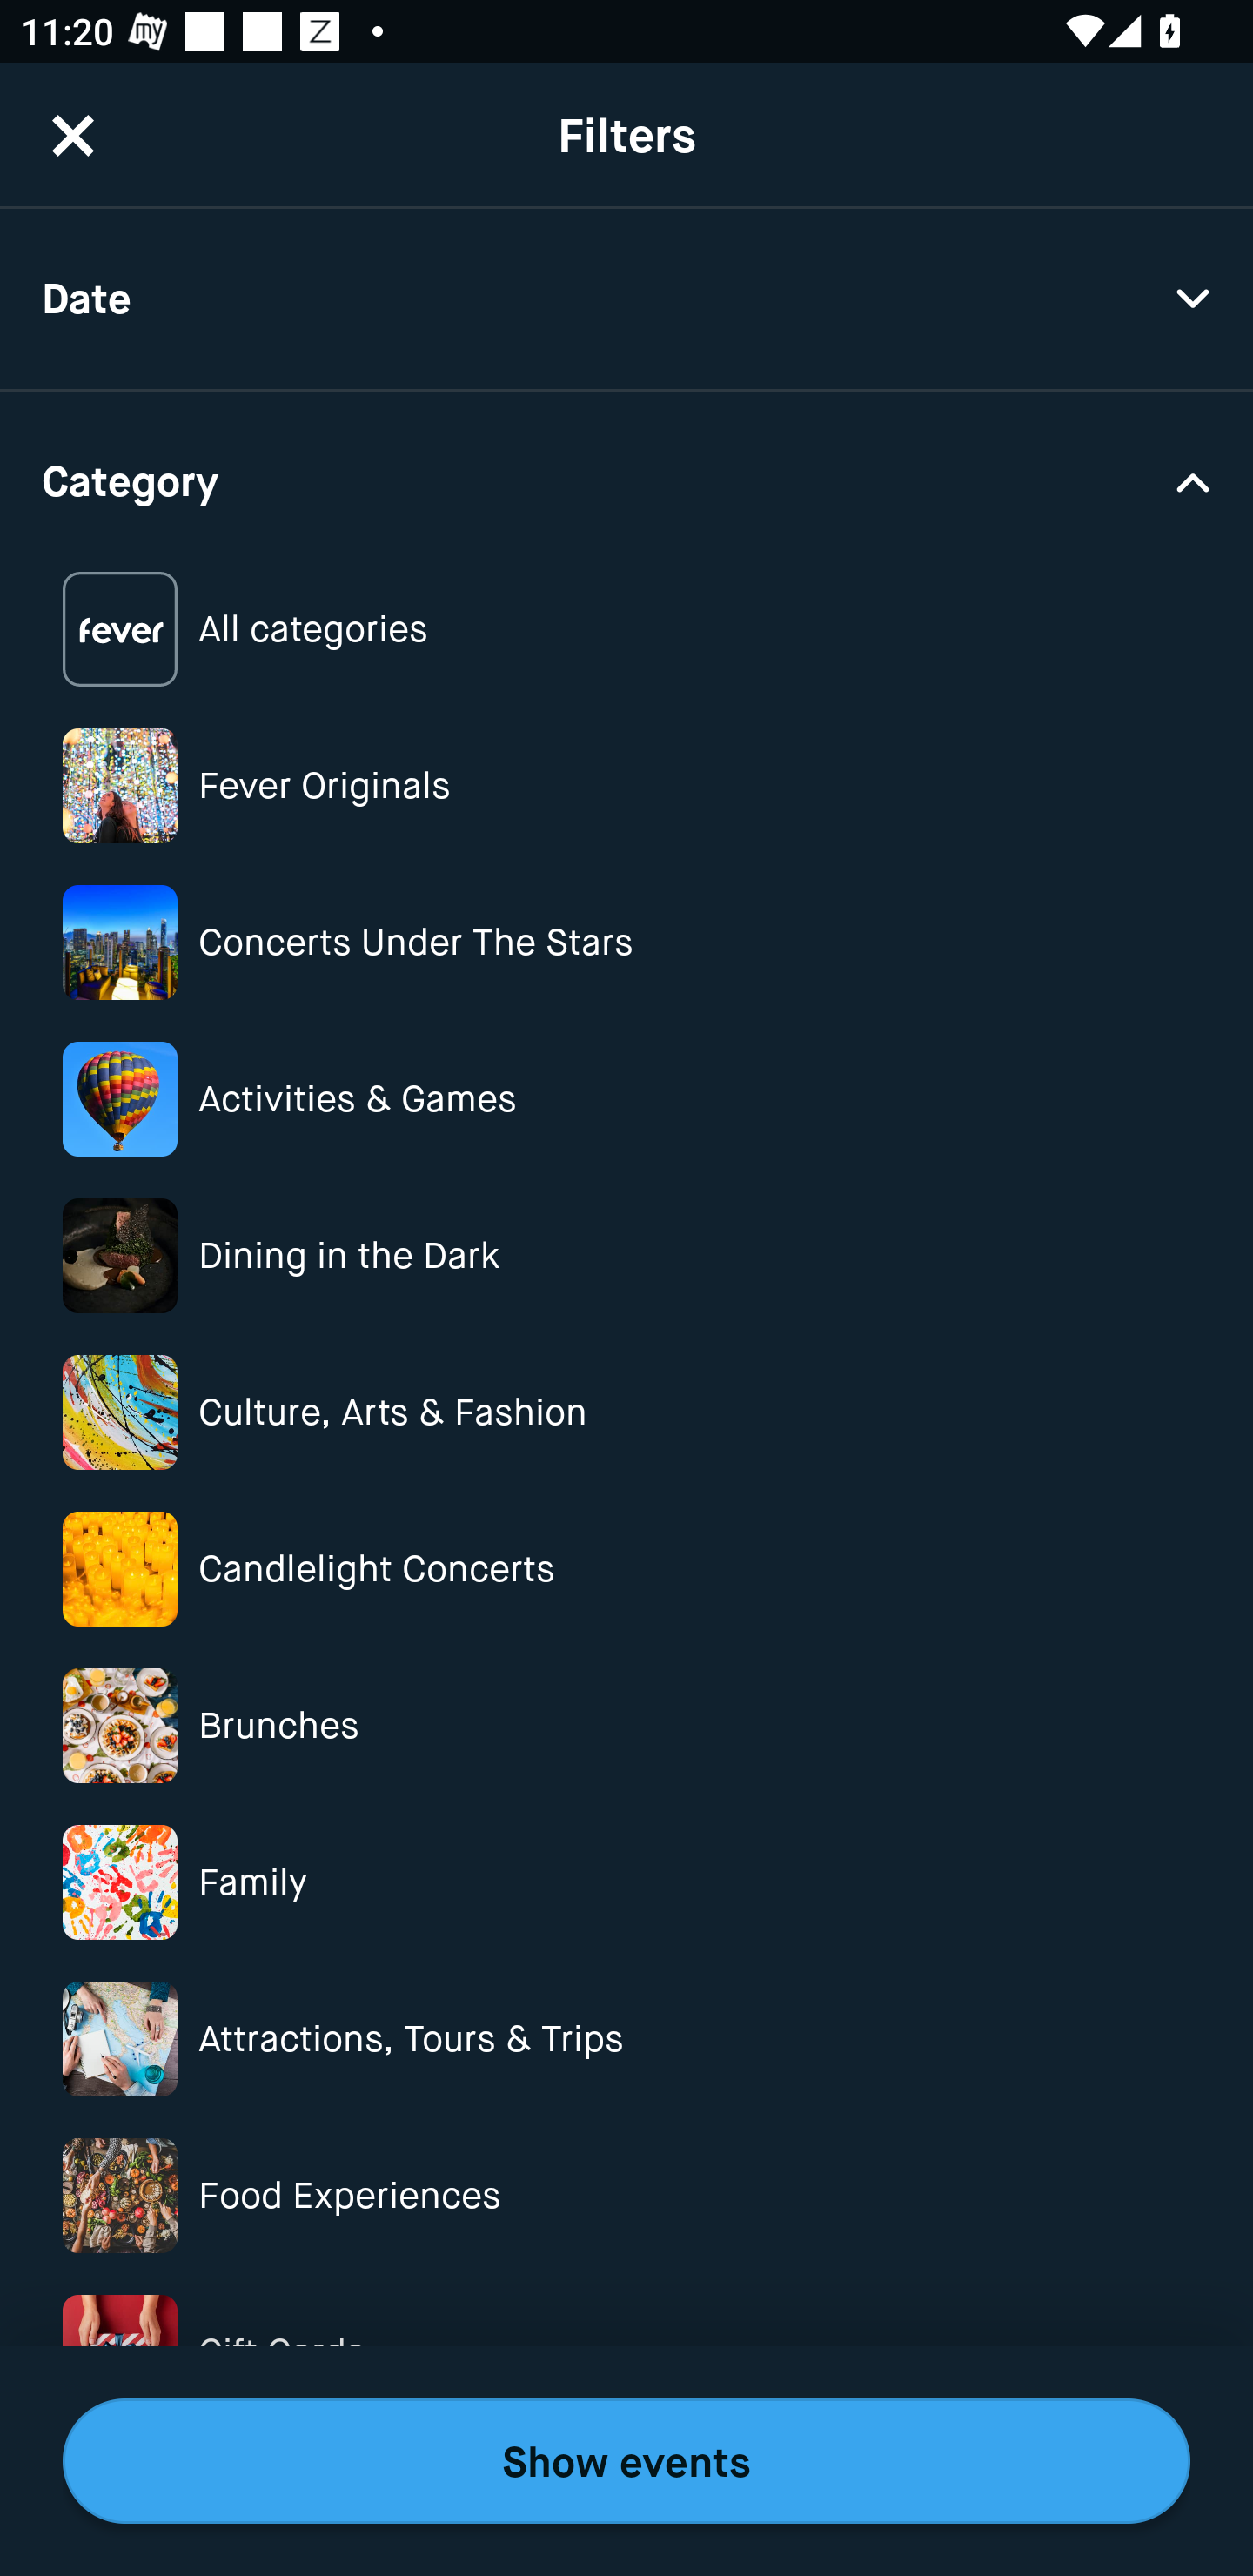 Image resolution: width=1253 pixels, height=2576 pixels. What do you see at coordinates (626, 1098) in the screenshot?
I see `Category Image Activities & Games` at bounding box center [626, 1098].